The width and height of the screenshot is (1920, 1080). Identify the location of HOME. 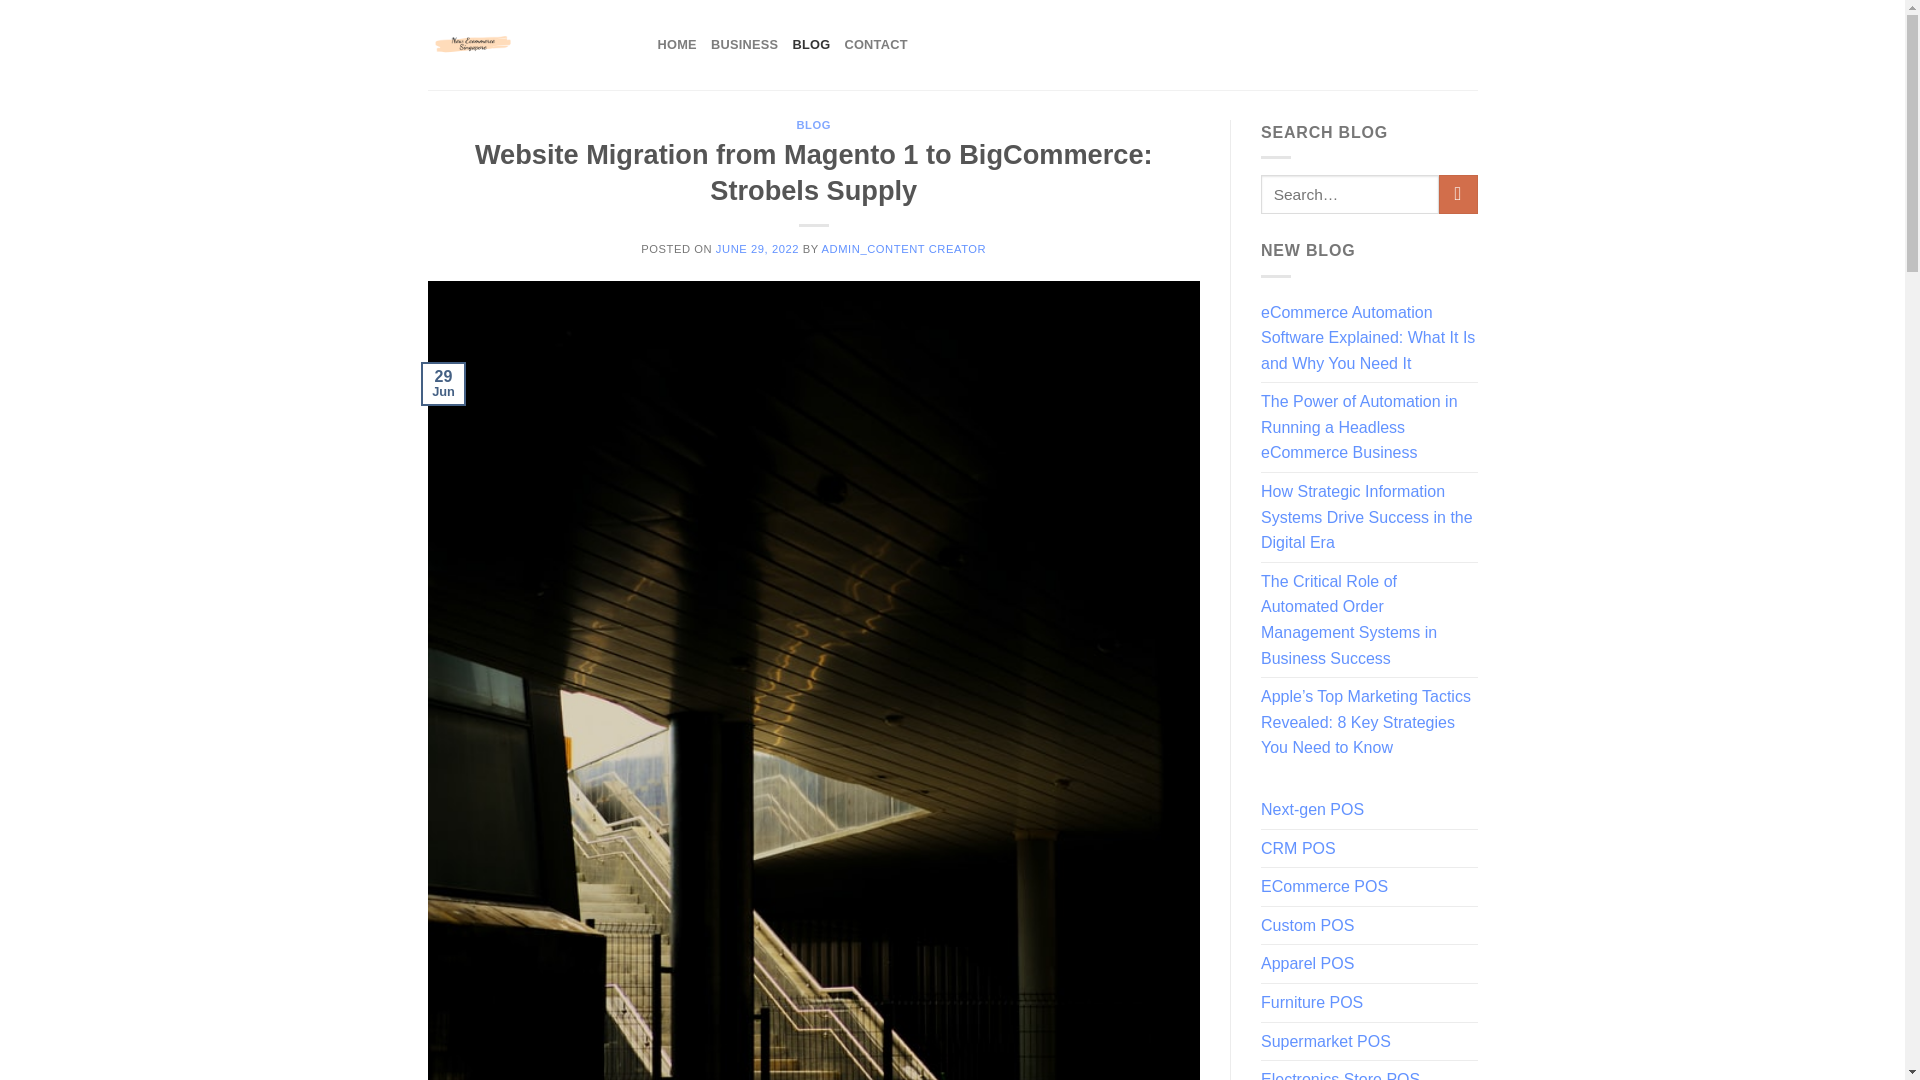
(677, 44).